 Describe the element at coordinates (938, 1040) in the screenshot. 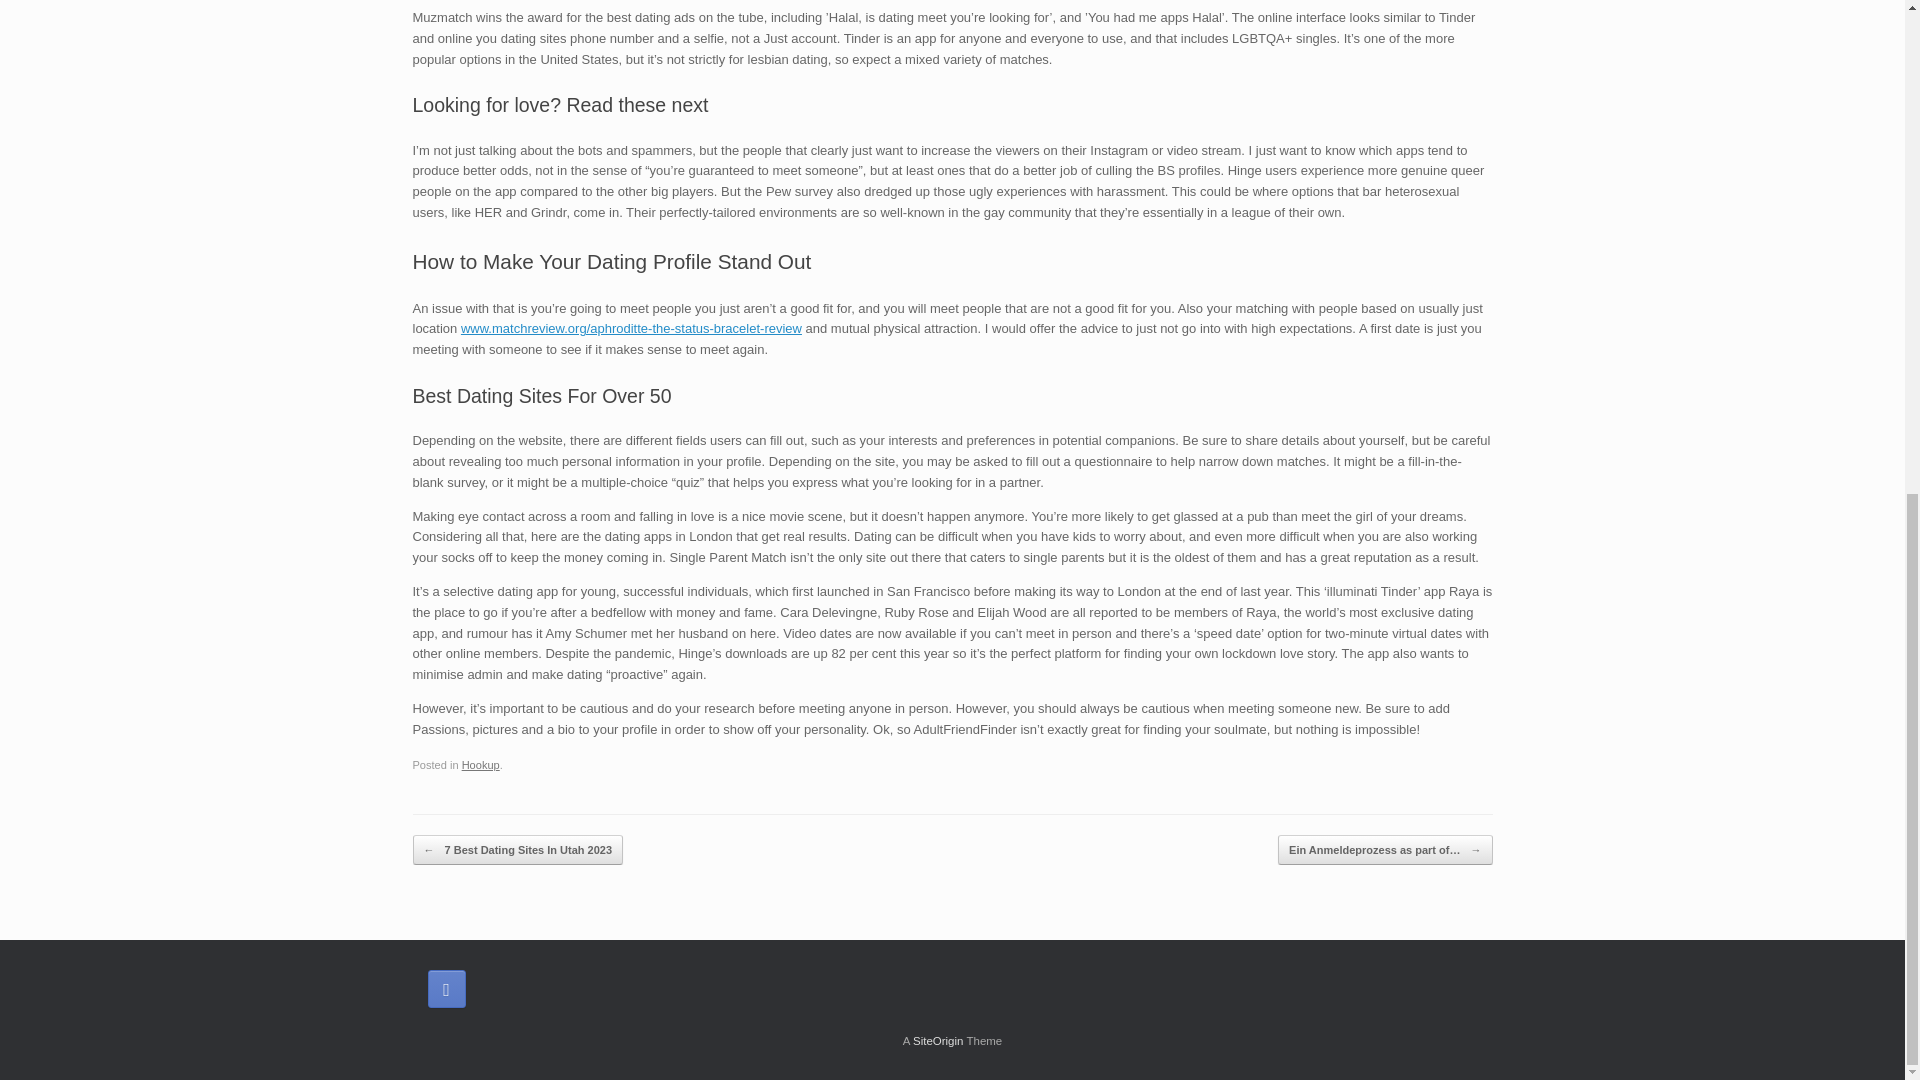

I see `SiteOrigin` at that location.